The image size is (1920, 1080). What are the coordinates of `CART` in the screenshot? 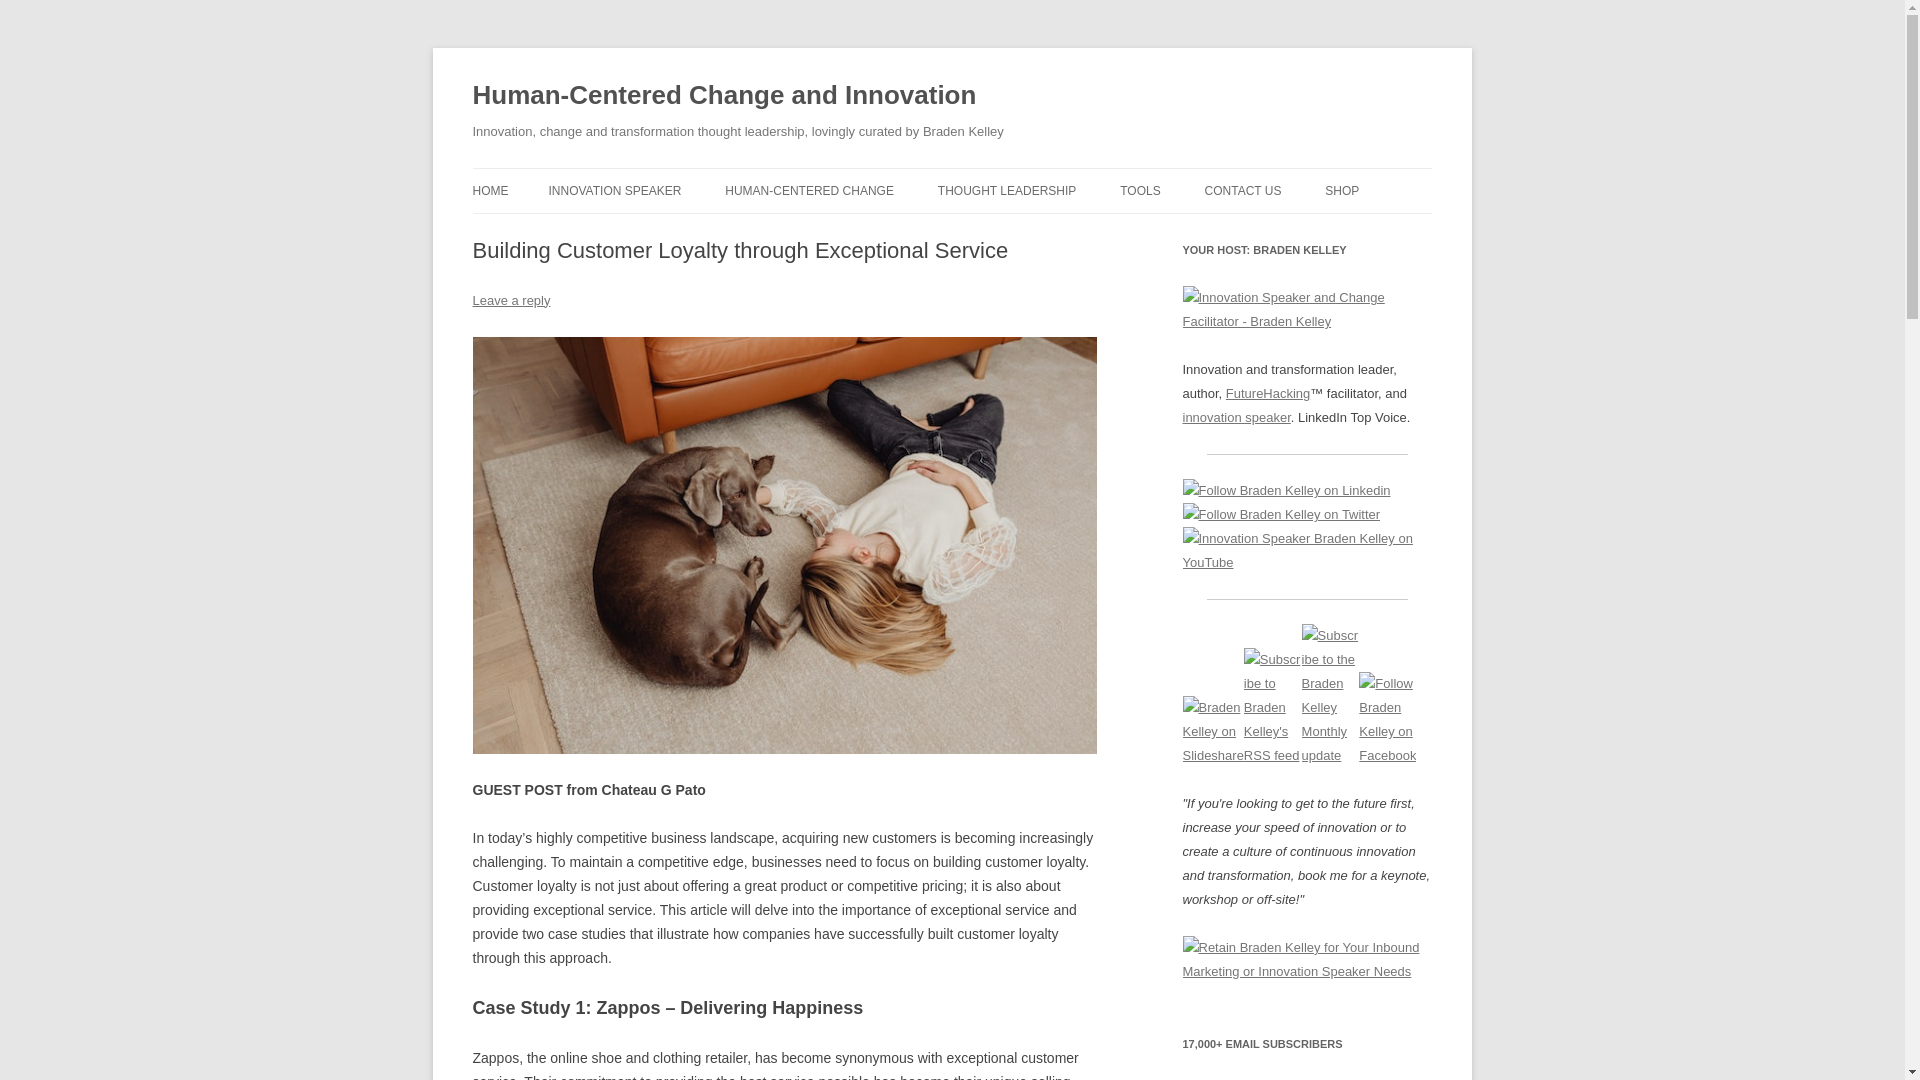 It's located at (1424, 232).